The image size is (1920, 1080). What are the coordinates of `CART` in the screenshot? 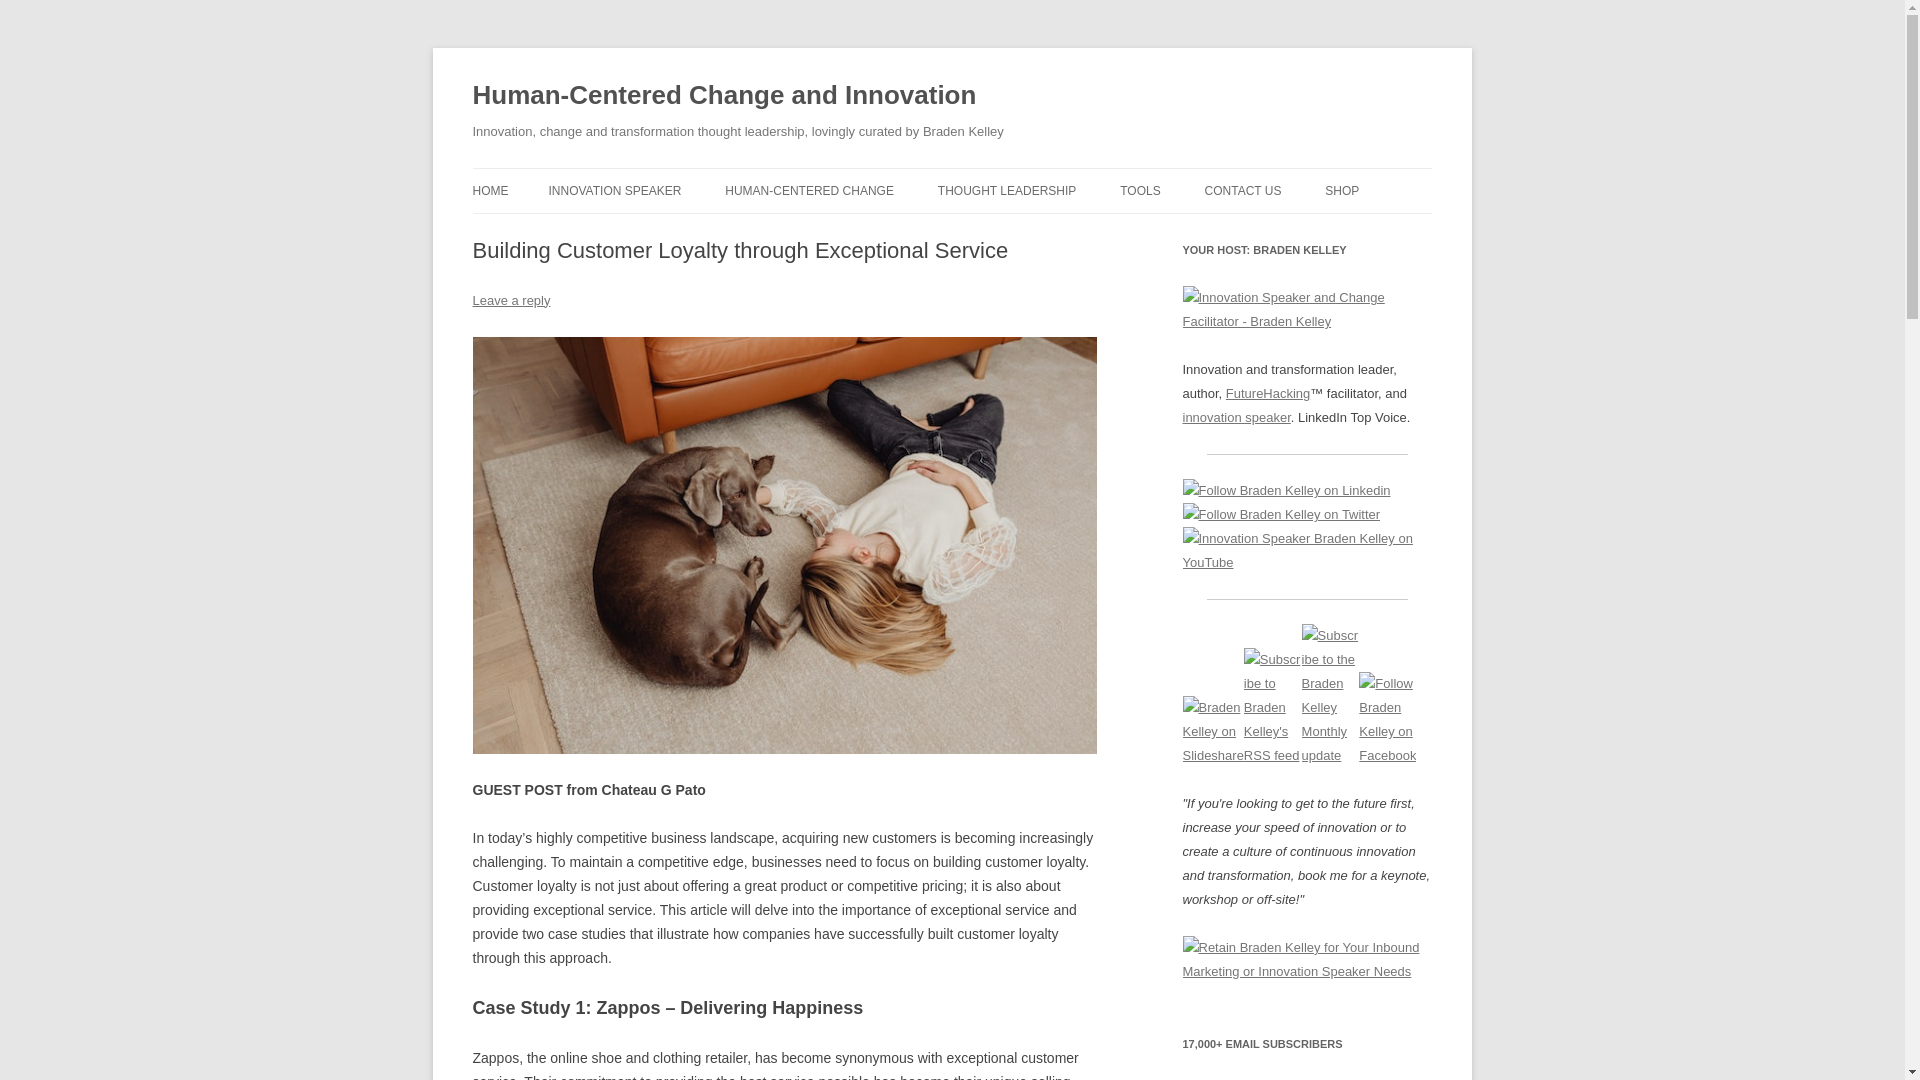 It's located at (1424, 232).